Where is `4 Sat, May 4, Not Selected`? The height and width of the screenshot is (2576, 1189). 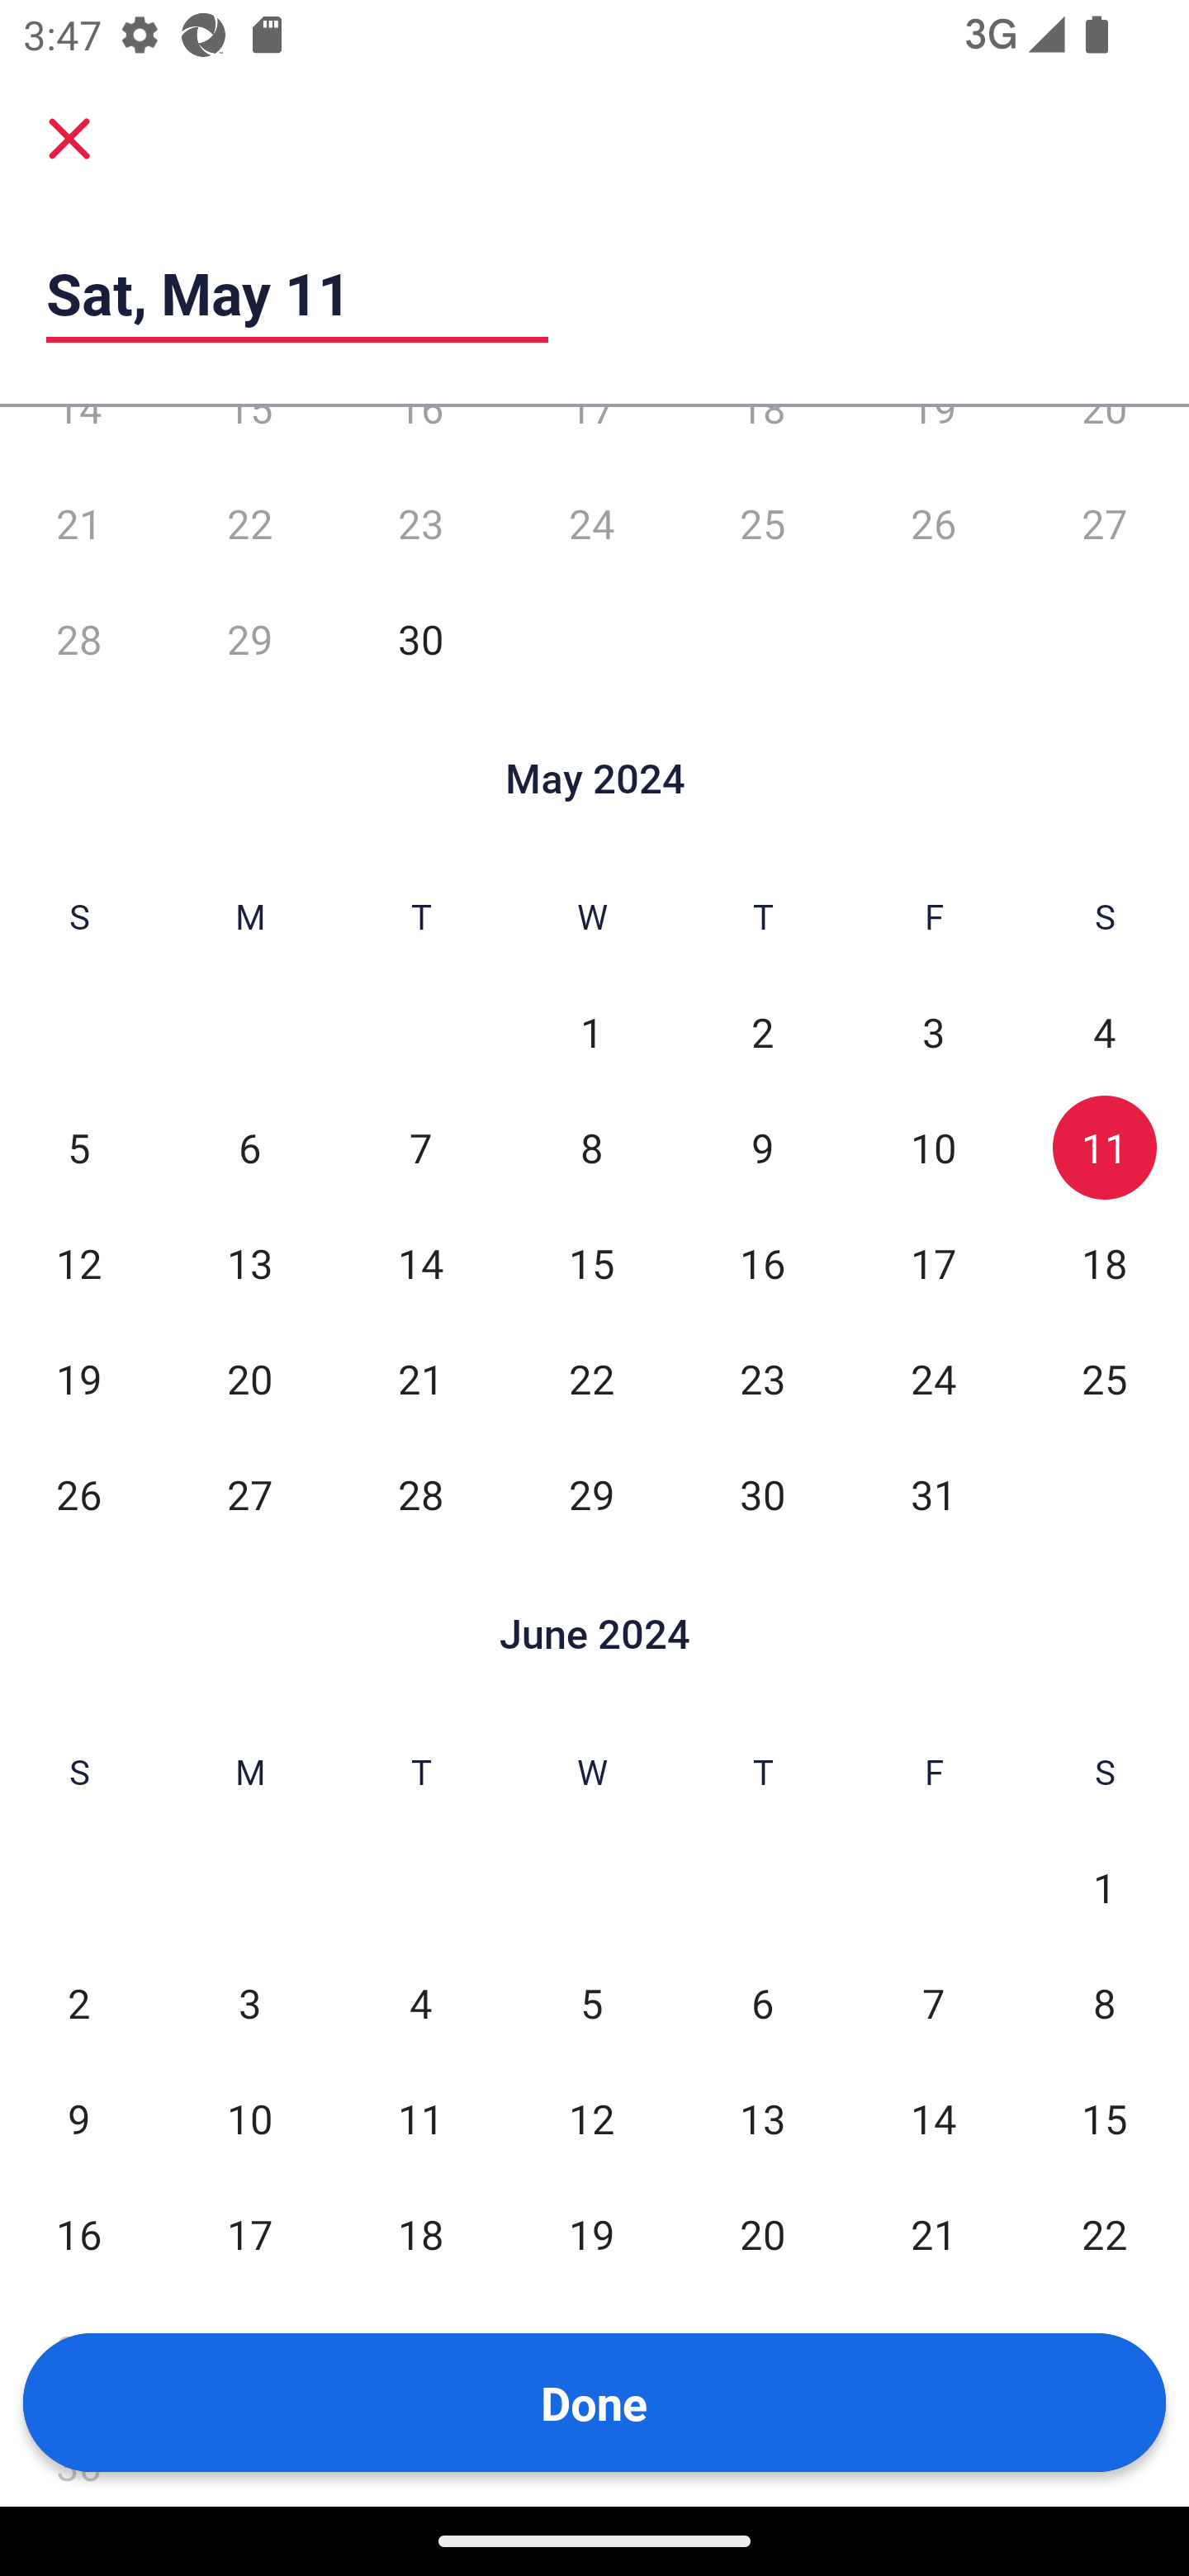 4 Sat, May 4, Not Selected is located at coordinates (1105, 1031).